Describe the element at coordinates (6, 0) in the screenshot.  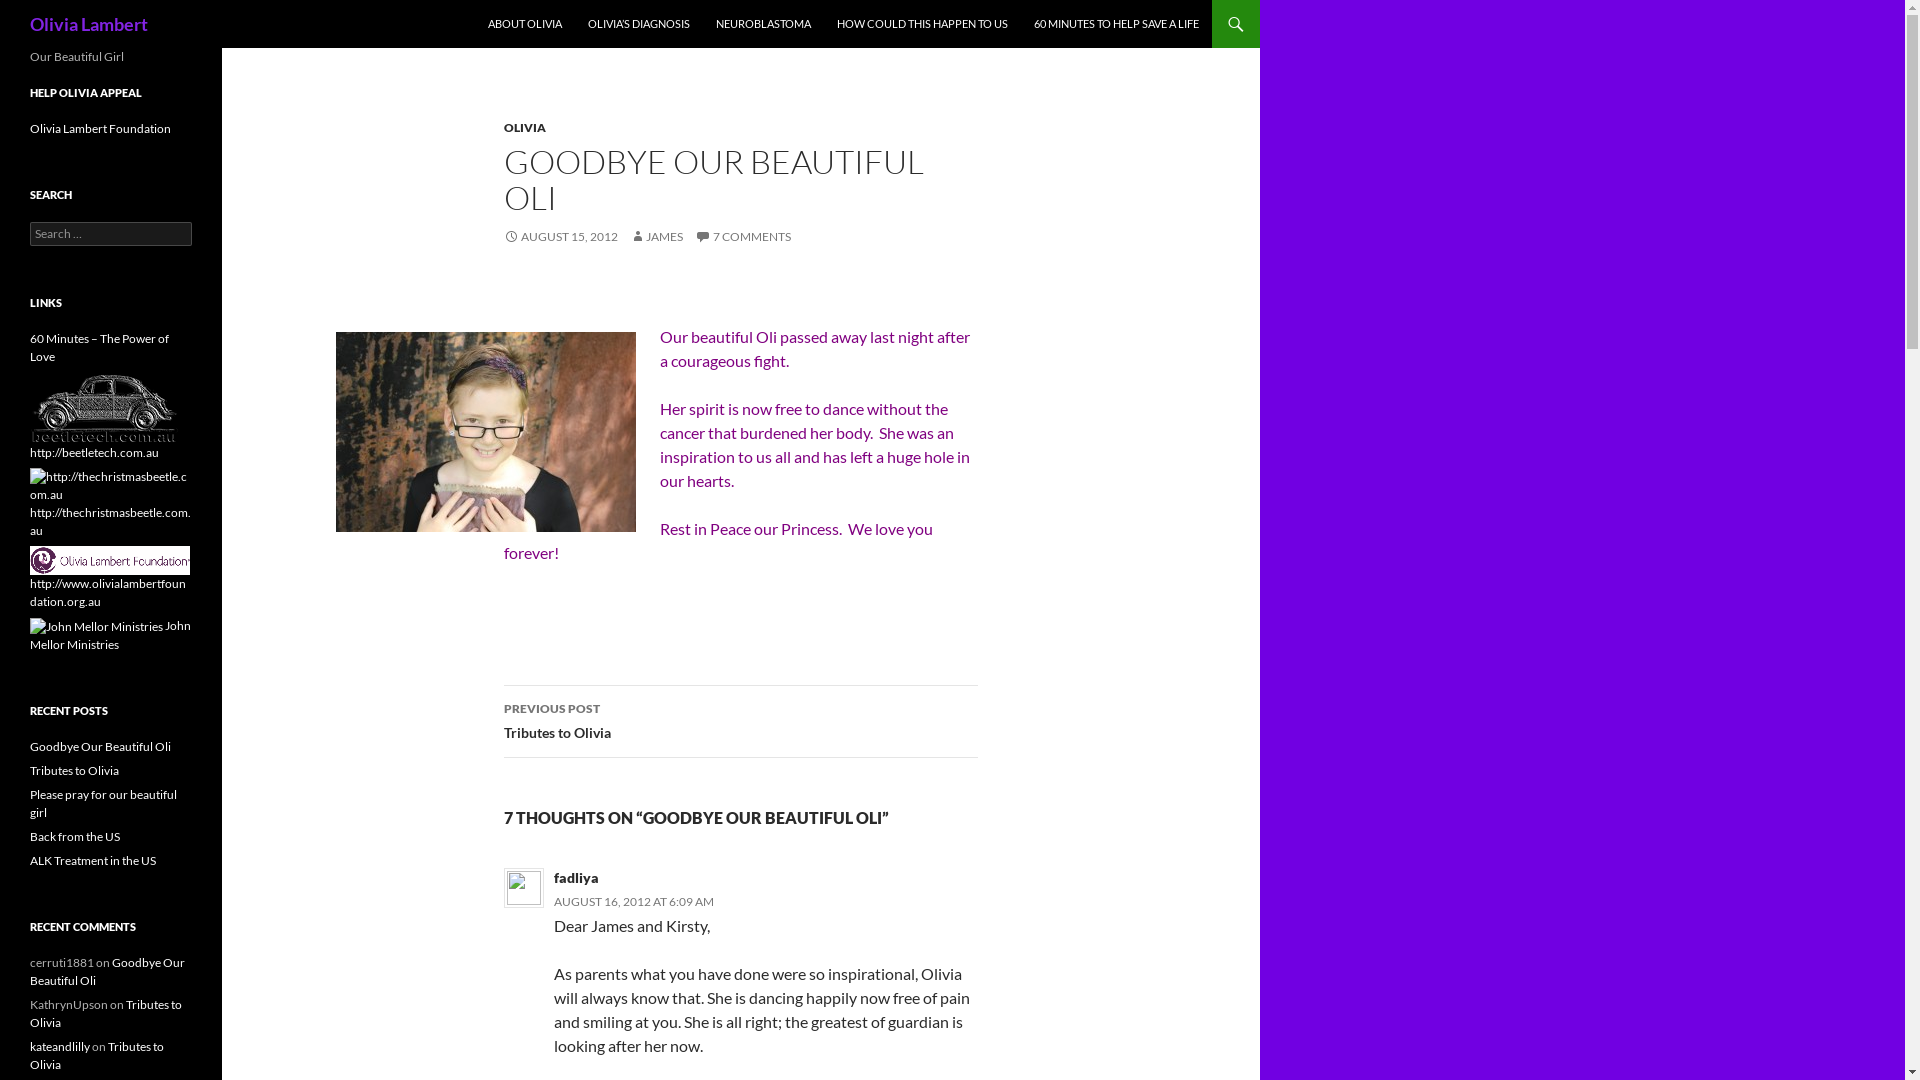
I see `Search` at that location.